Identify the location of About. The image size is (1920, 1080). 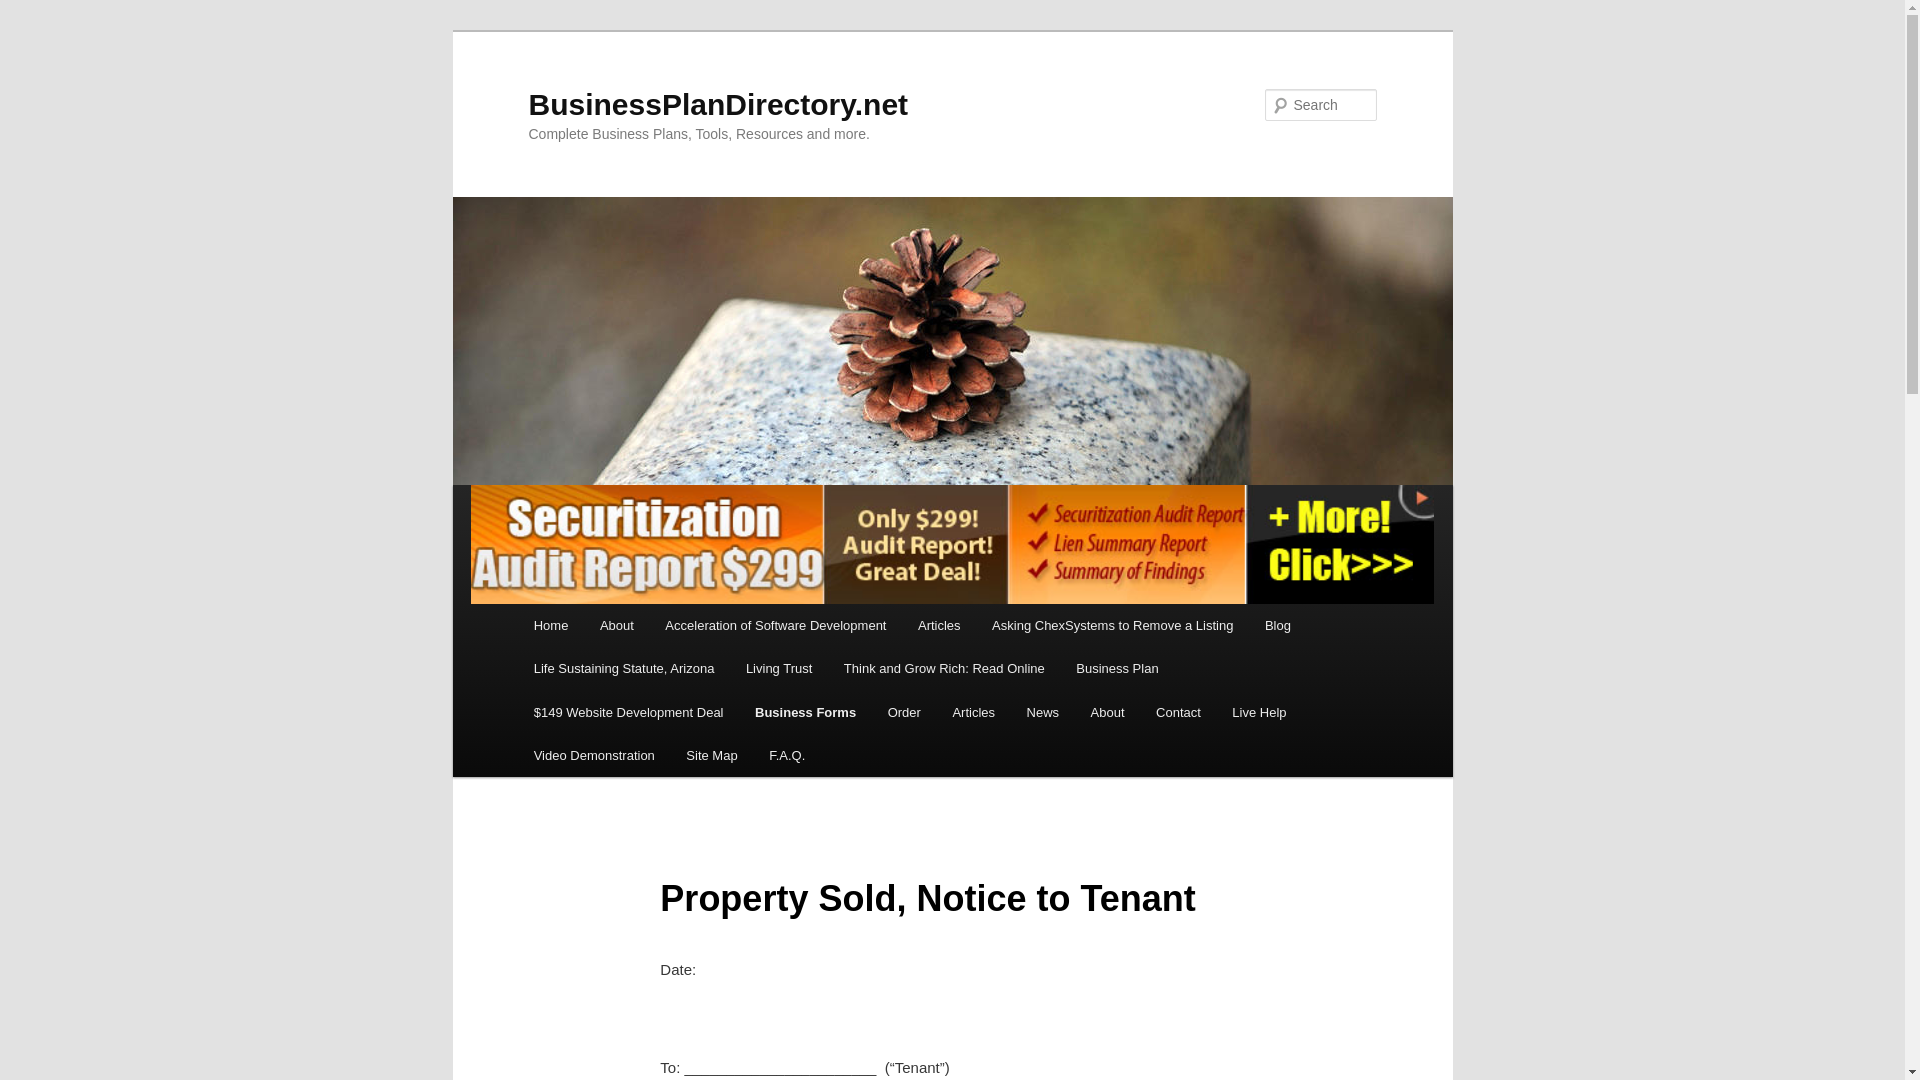
(616, 624).